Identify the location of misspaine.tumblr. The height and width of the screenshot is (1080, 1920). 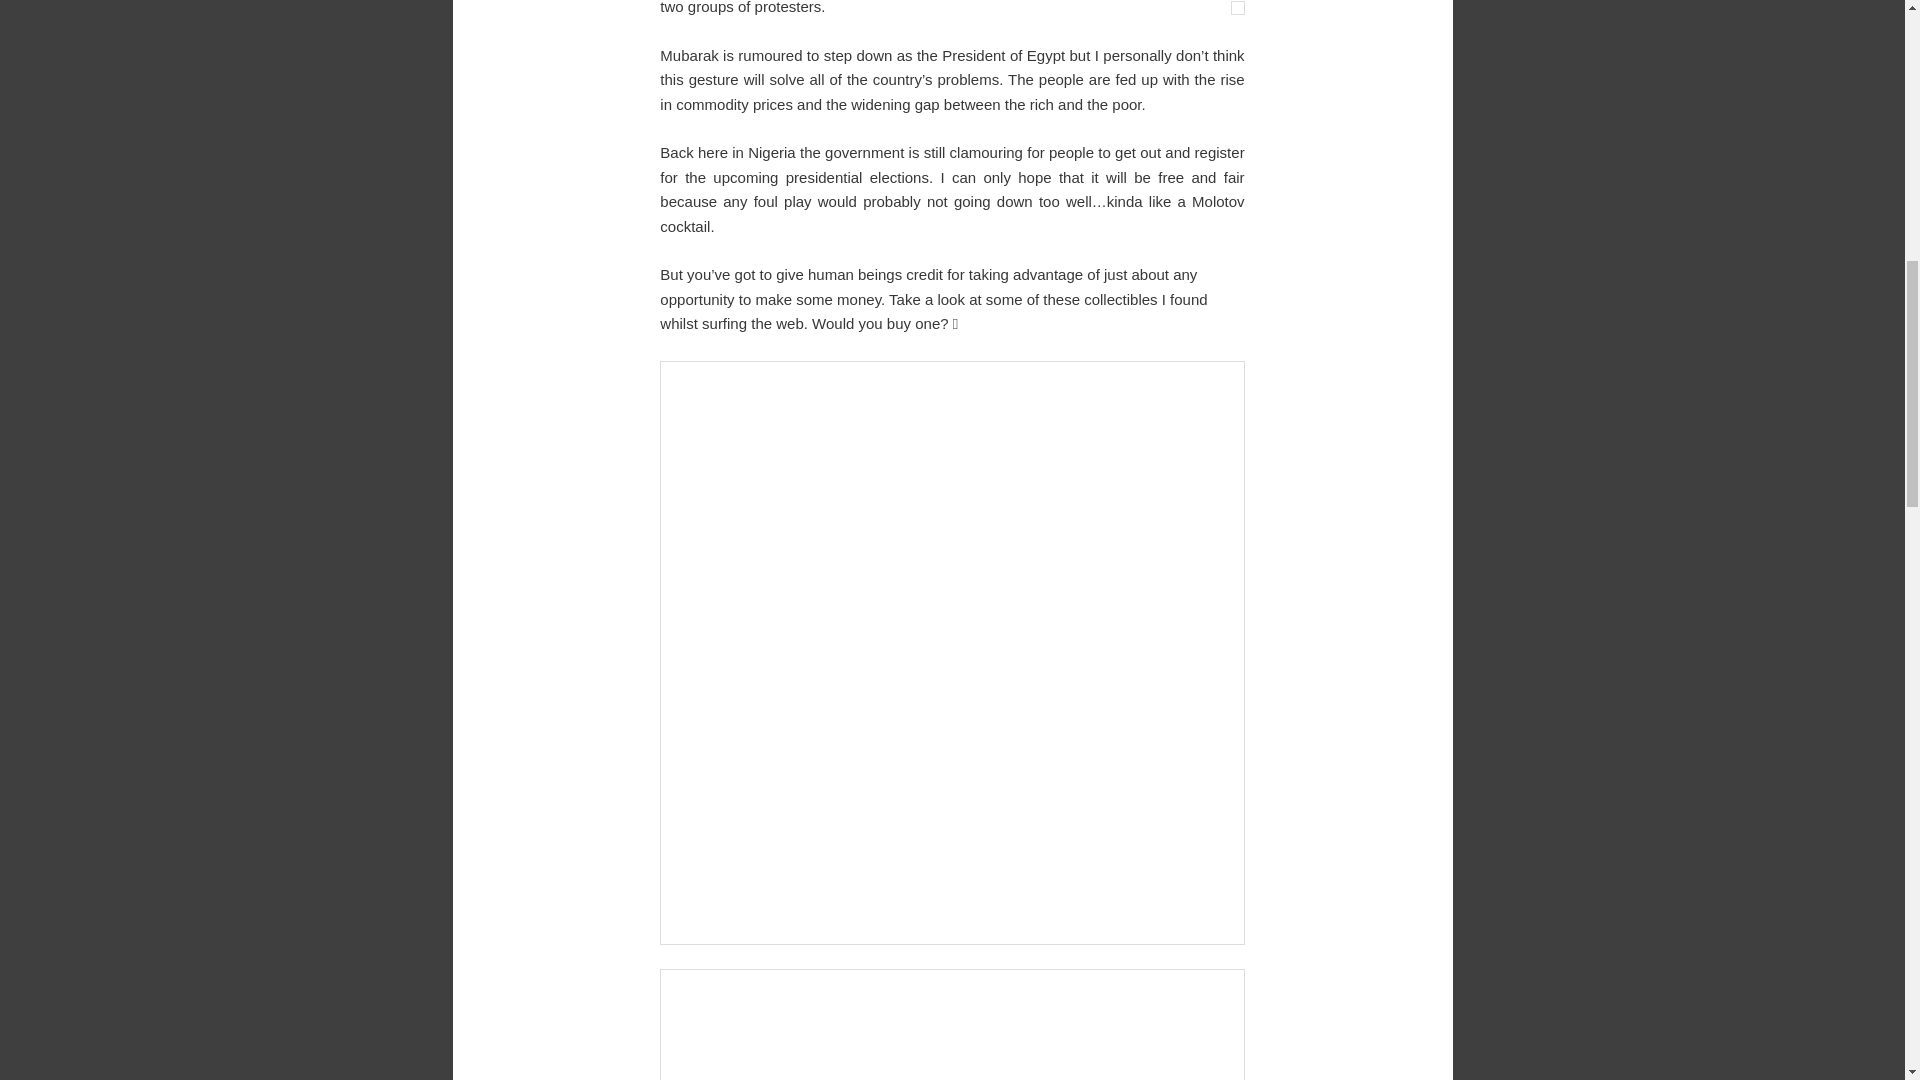
(1237, 8).